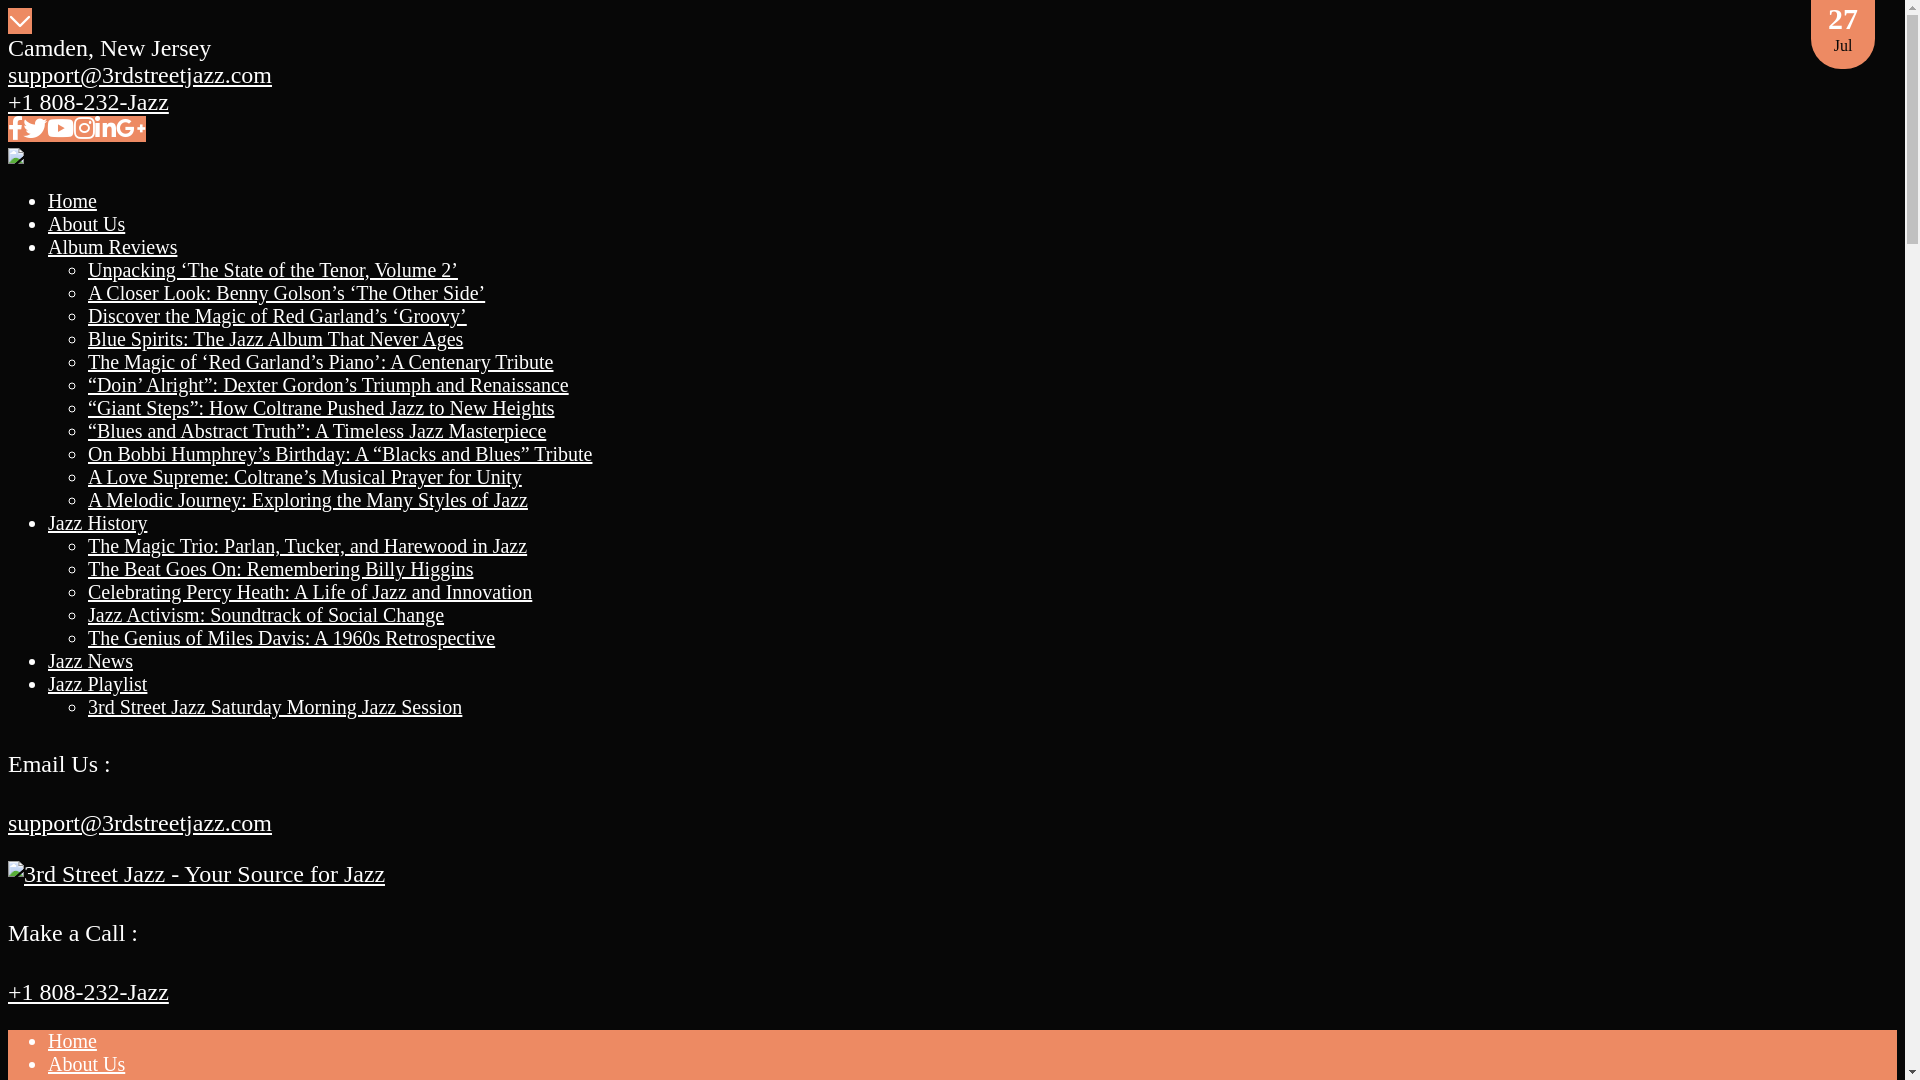 The image size is (1920, 1080). What do you see at coordinates (266, 615) in the screenshot?
I see `Jazz Activism: Soundtrack of Social Change` at bounding box center [266, 615].